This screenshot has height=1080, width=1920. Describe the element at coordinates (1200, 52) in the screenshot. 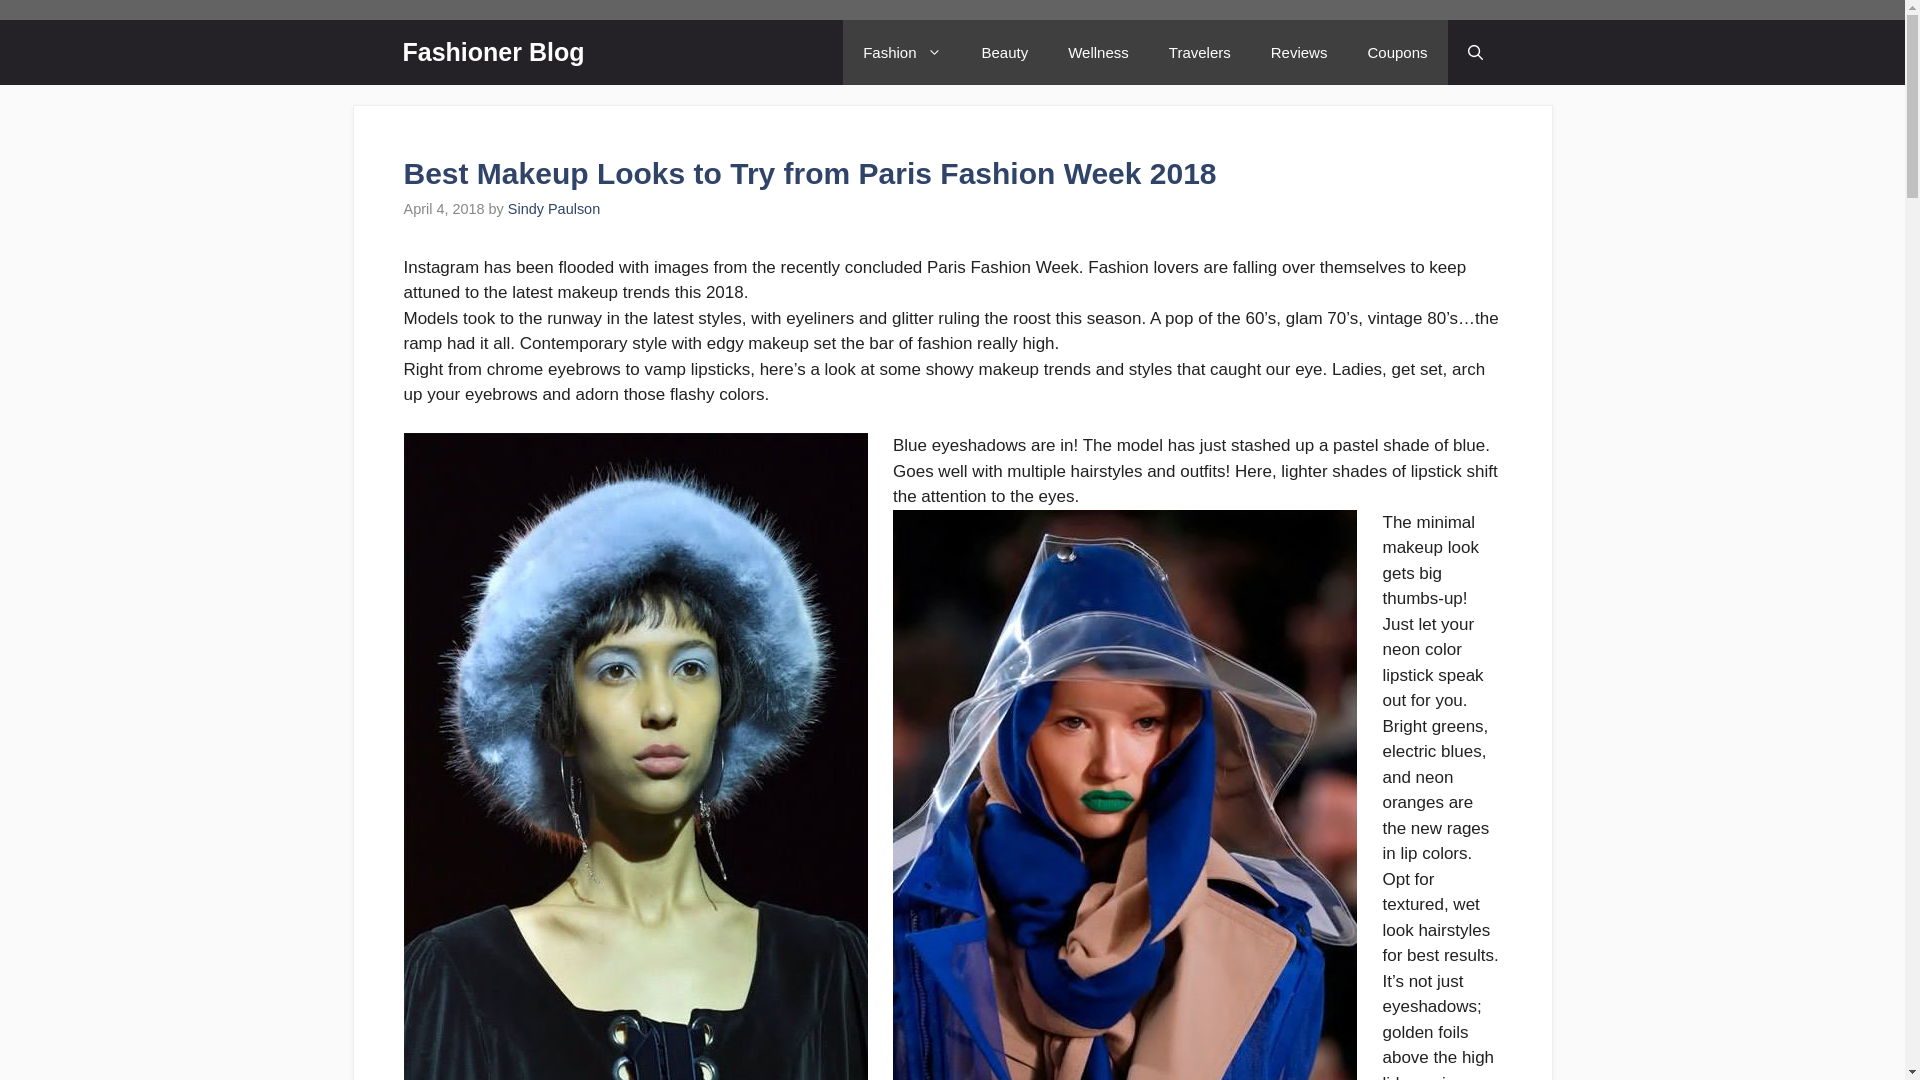

I see `Travelers` at that location.